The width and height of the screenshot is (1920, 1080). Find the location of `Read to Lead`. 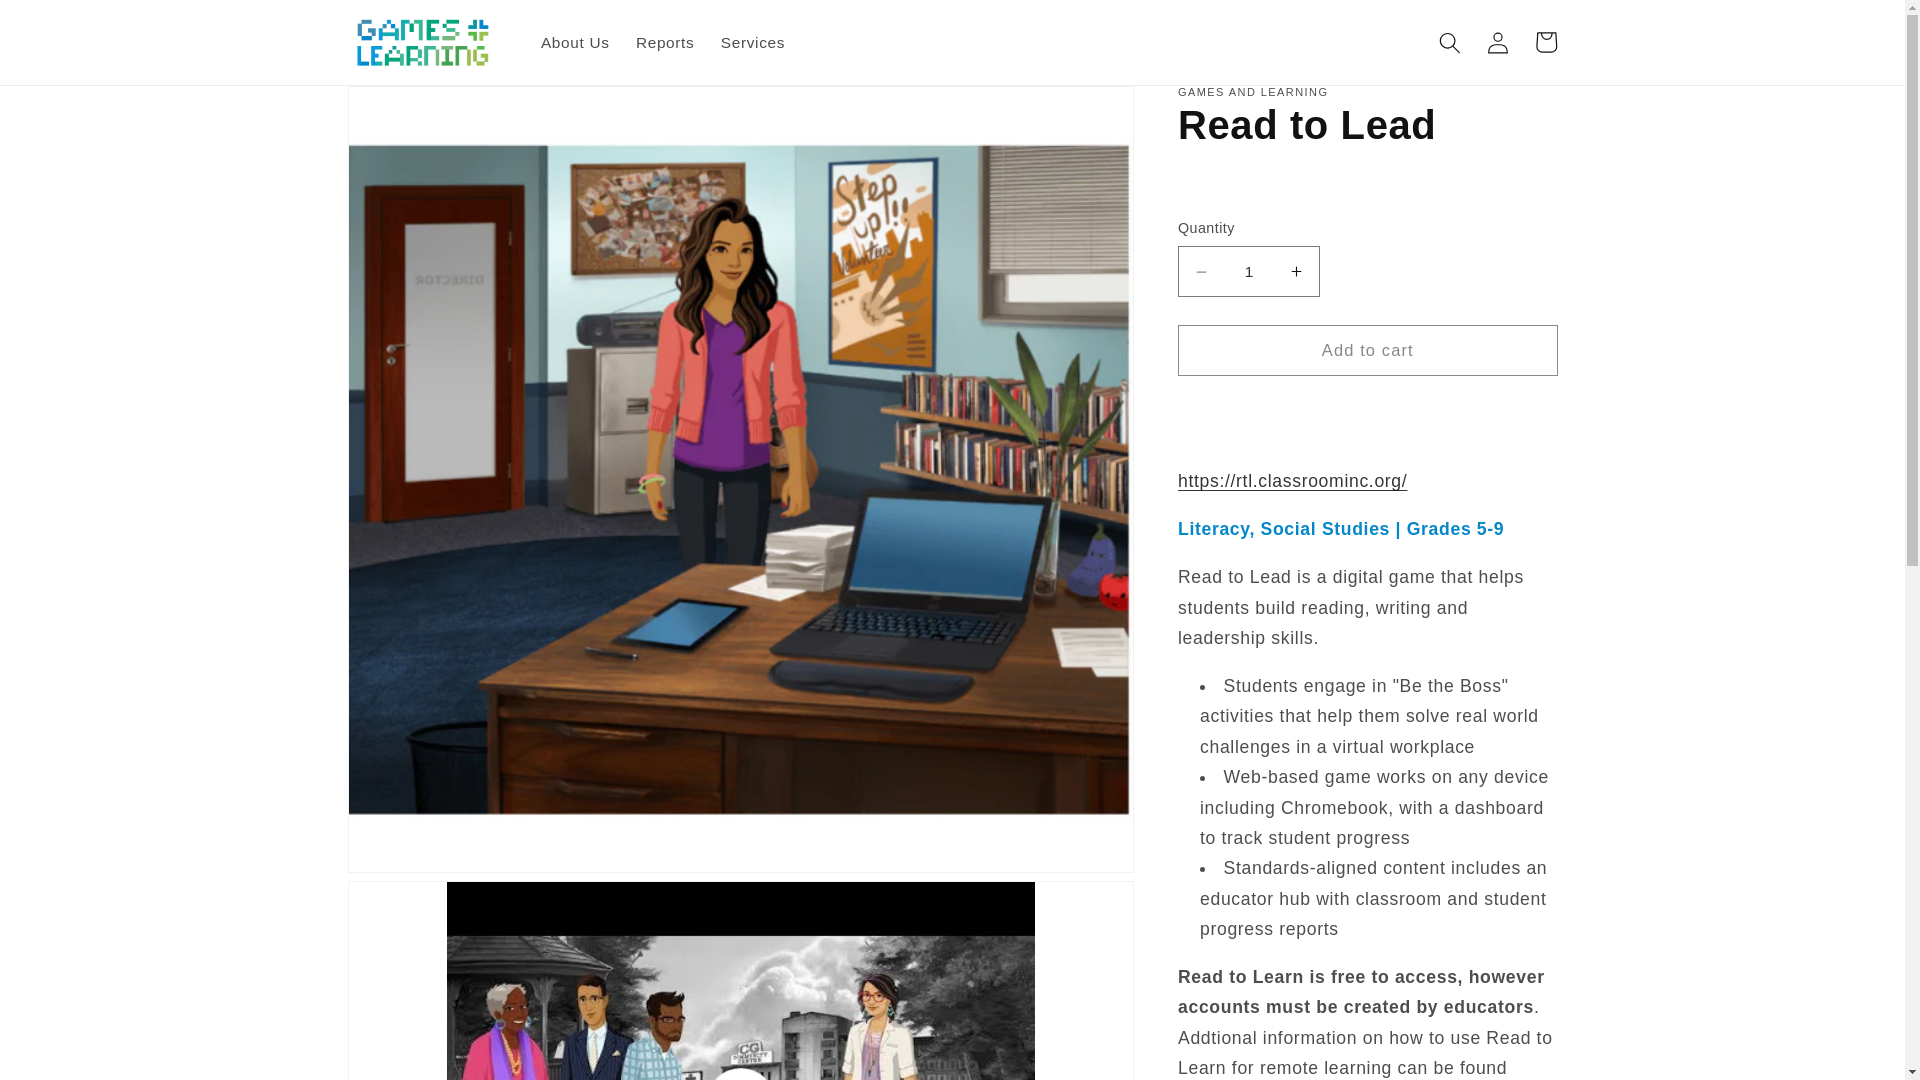

Read to Lead is located at coordinates (1292, 480).